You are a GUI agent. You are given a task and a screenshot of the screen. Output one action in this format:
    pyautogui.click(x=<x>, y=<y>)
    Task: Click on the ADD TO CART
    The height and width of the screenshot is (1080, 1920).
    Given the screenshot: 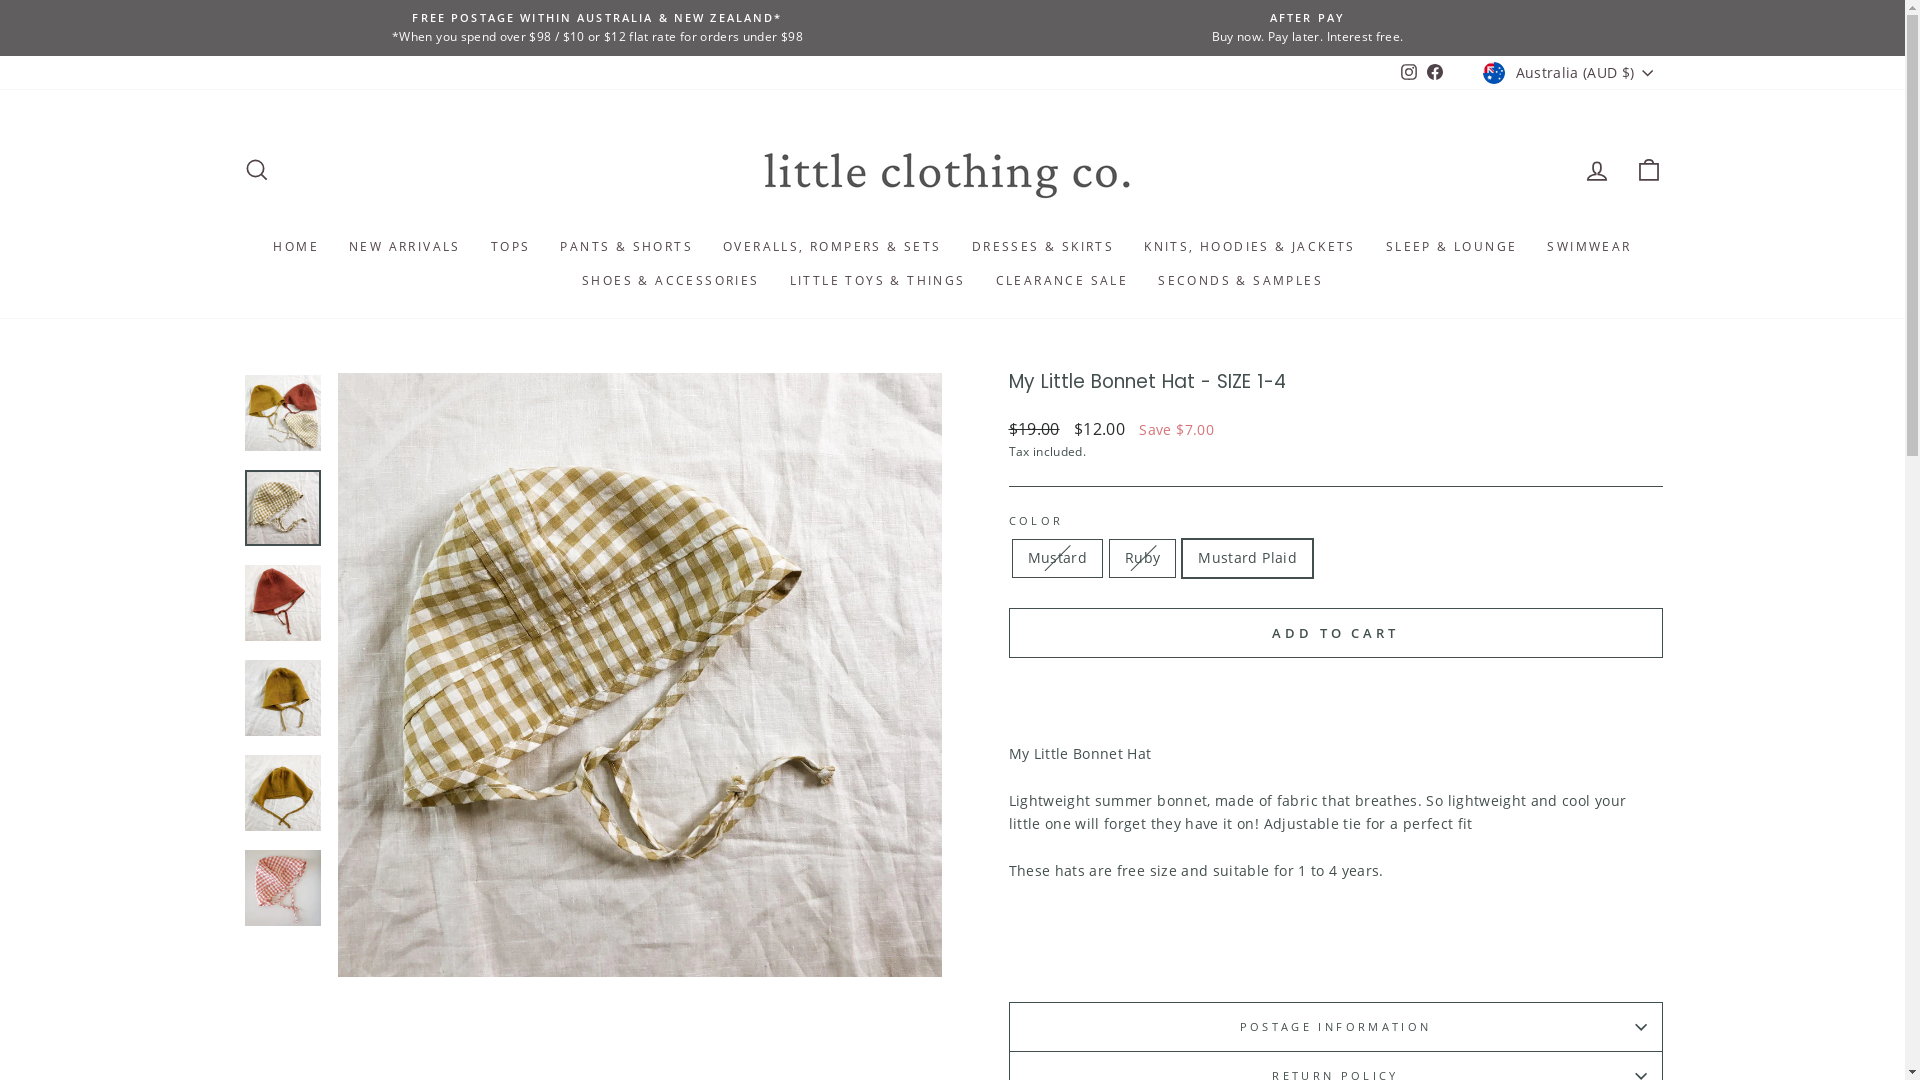 What is the action you would take?
    pyautogui.click(x=1335, y=633)
    